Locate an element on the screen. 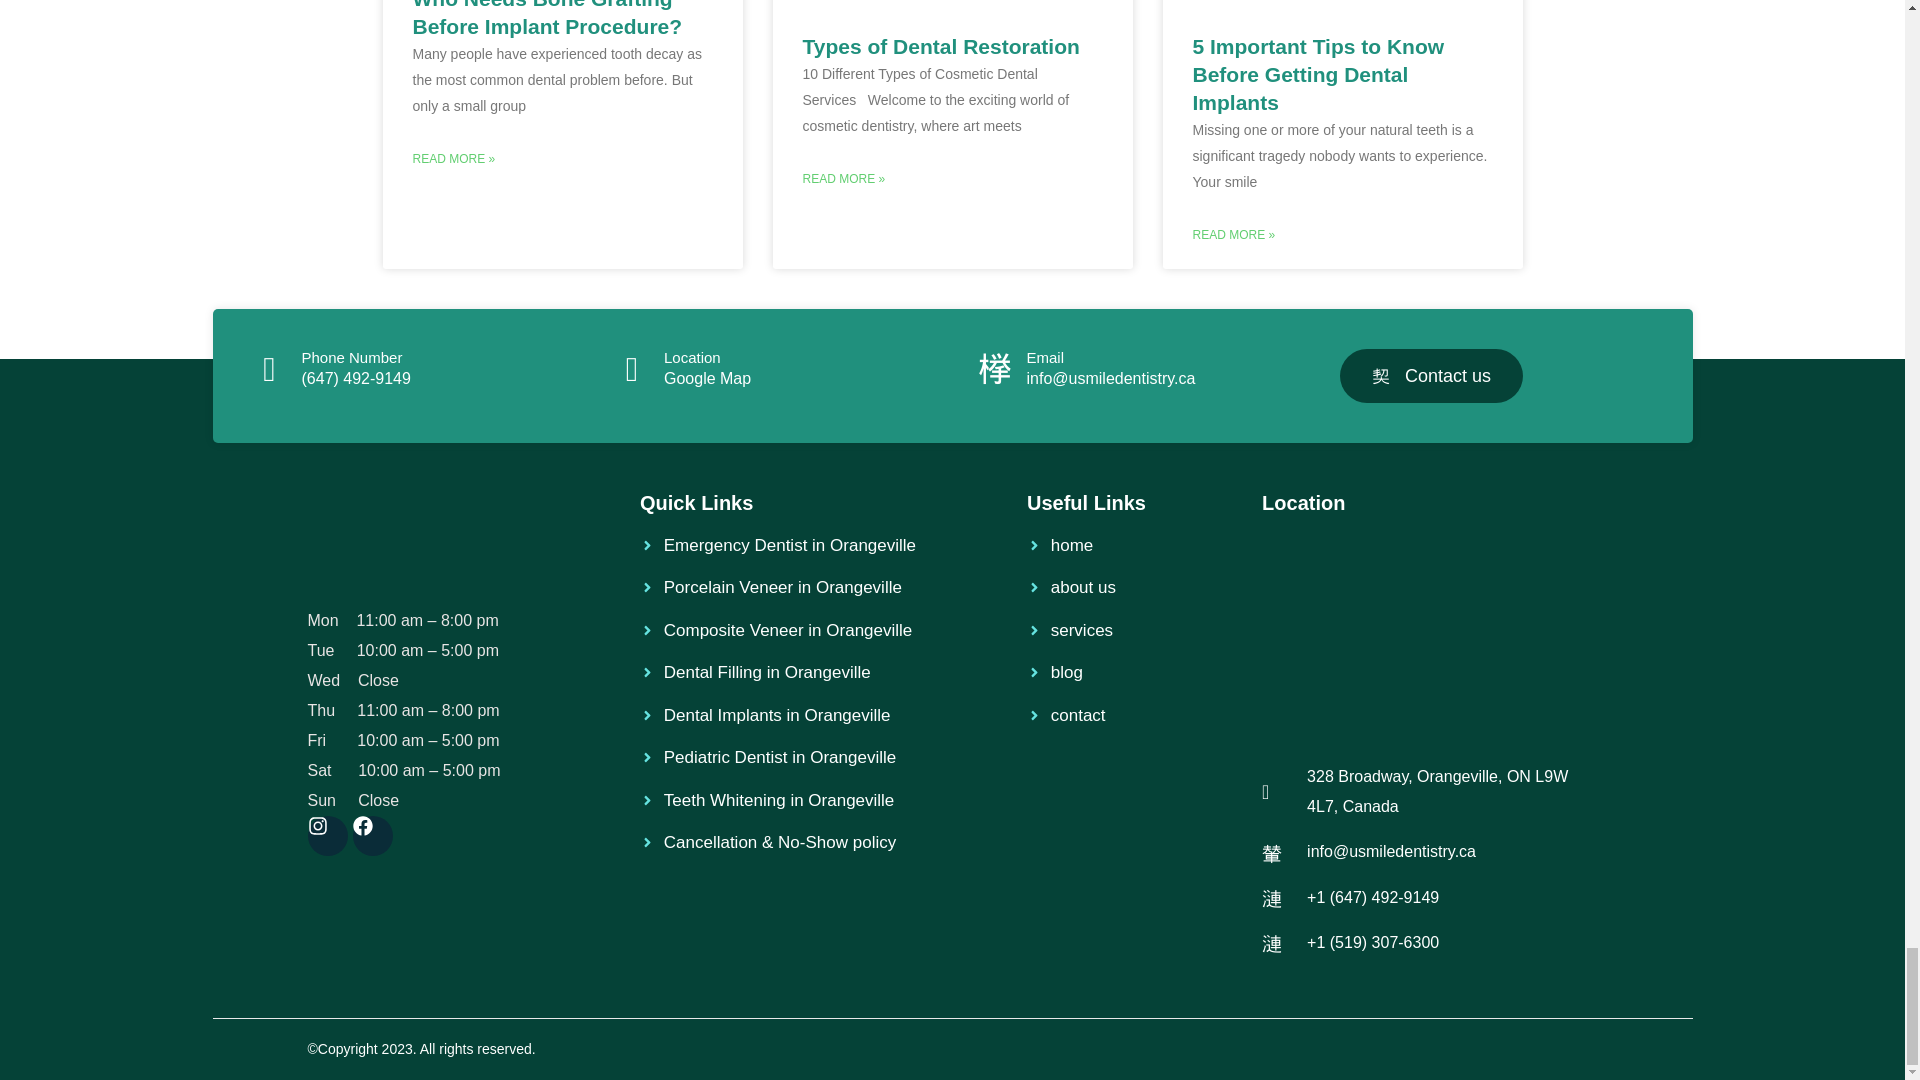  location of usmiledentistry is located at coordinates (1429, 633).